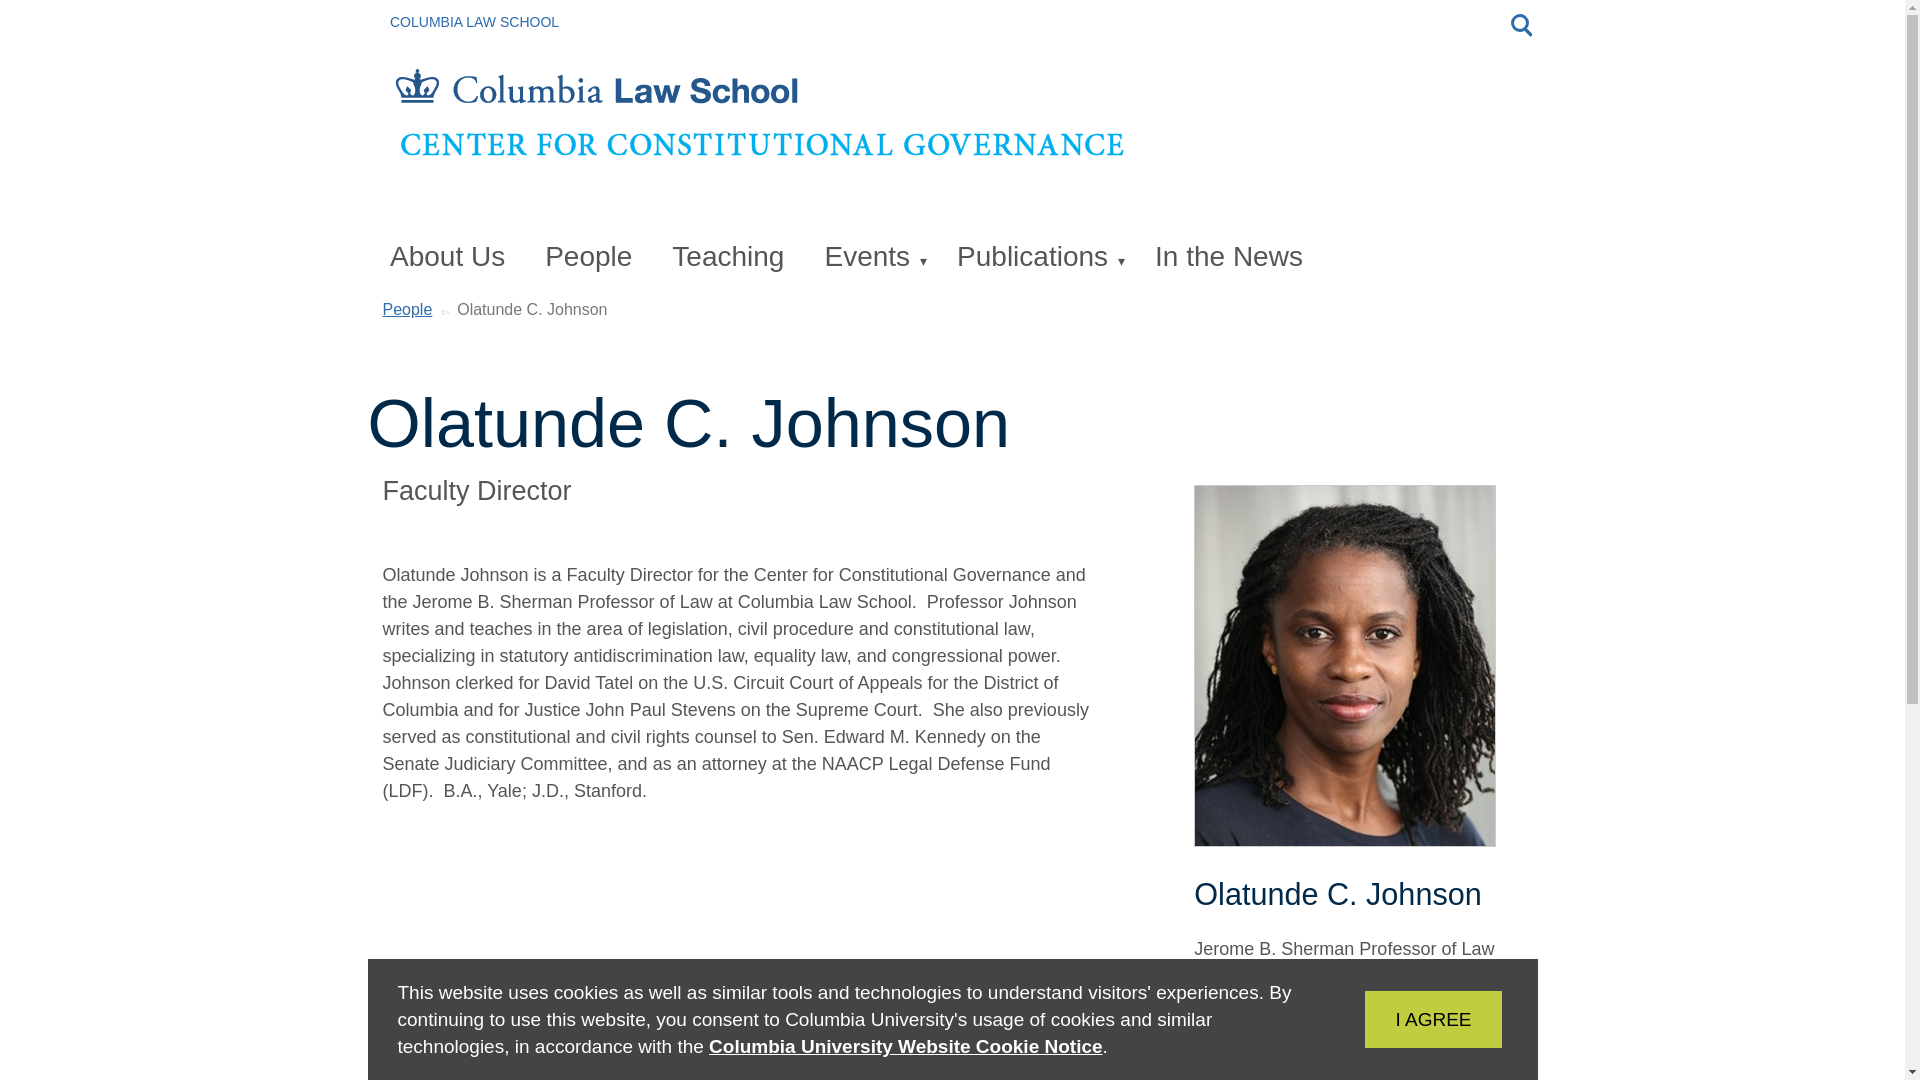 Image resolution: width=1920 pixels, height=1080 pixels. What do you see at coordinates (1521, 24) in the screenshot?
I see `Toggle search` at bounding box center [1521, 24].